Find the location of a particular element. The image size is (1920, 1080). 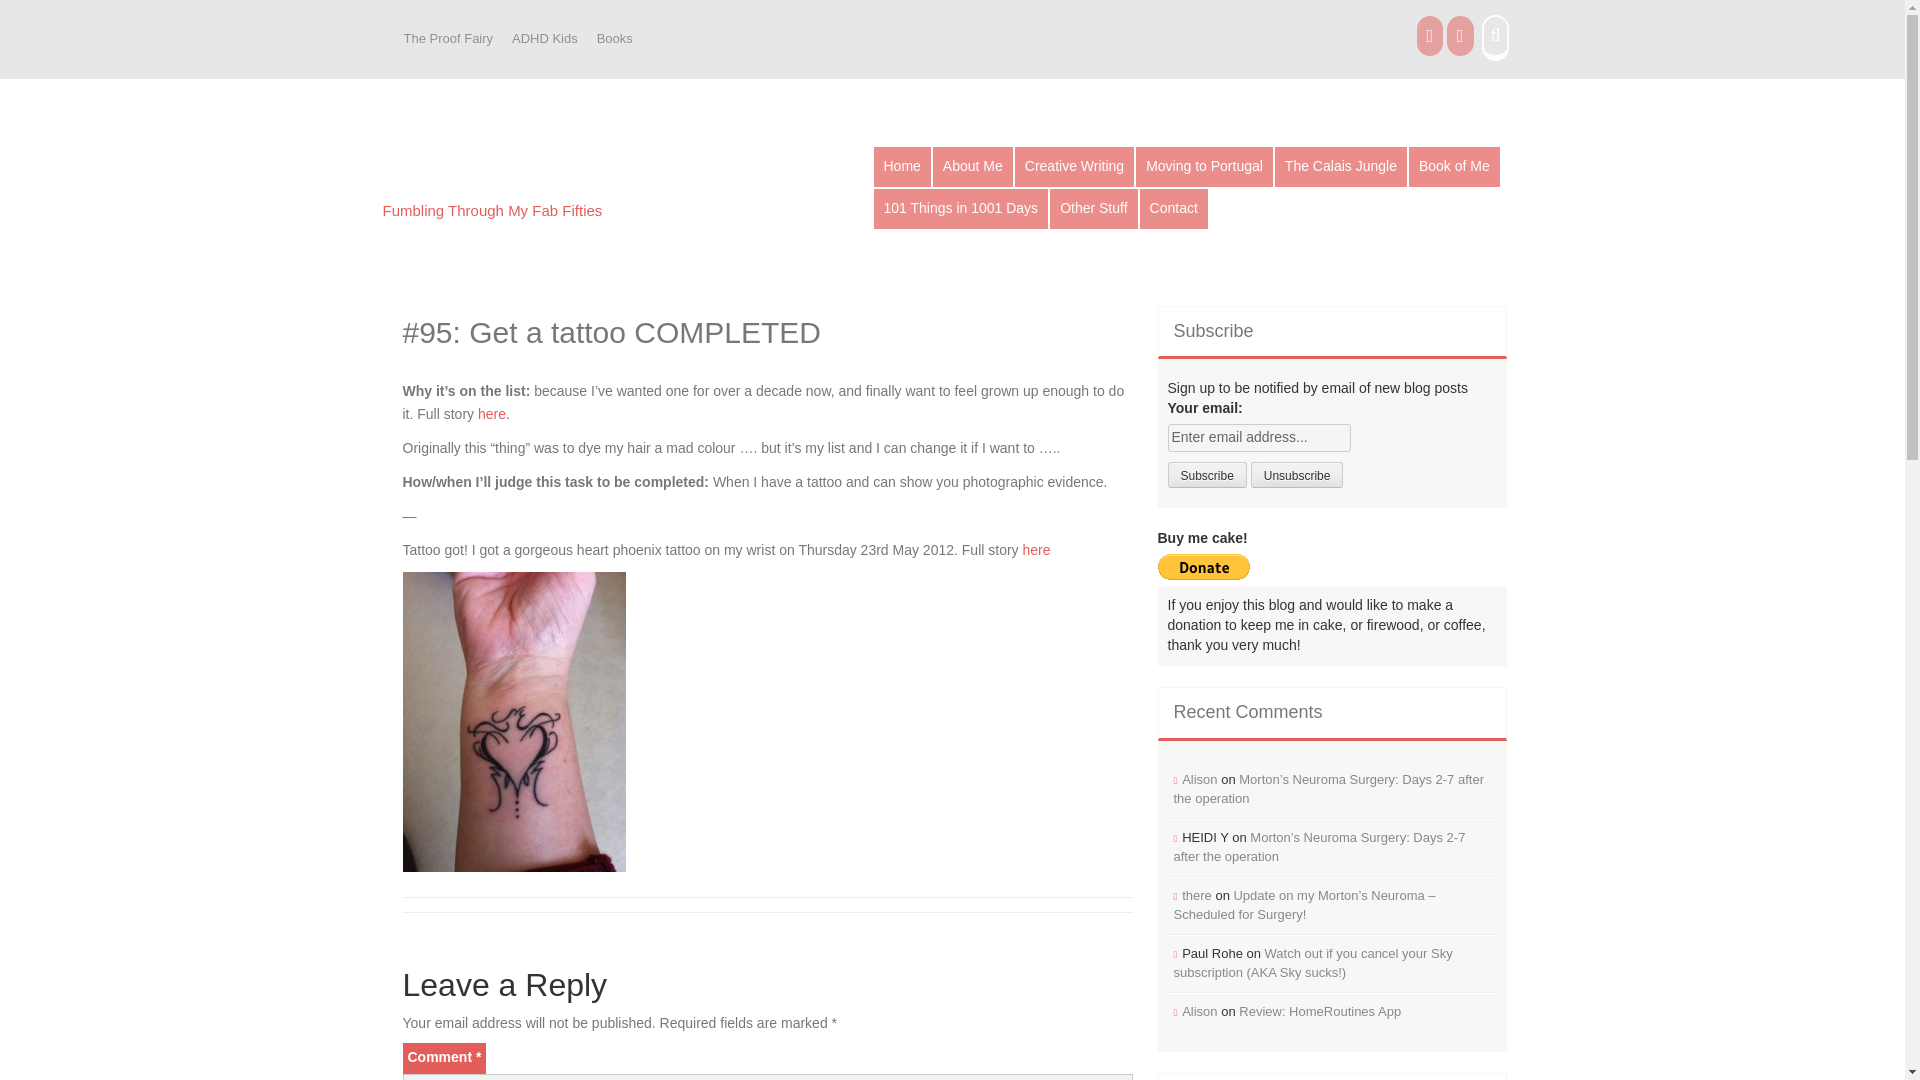

Subscribe is located at coordinates (1206, 475).